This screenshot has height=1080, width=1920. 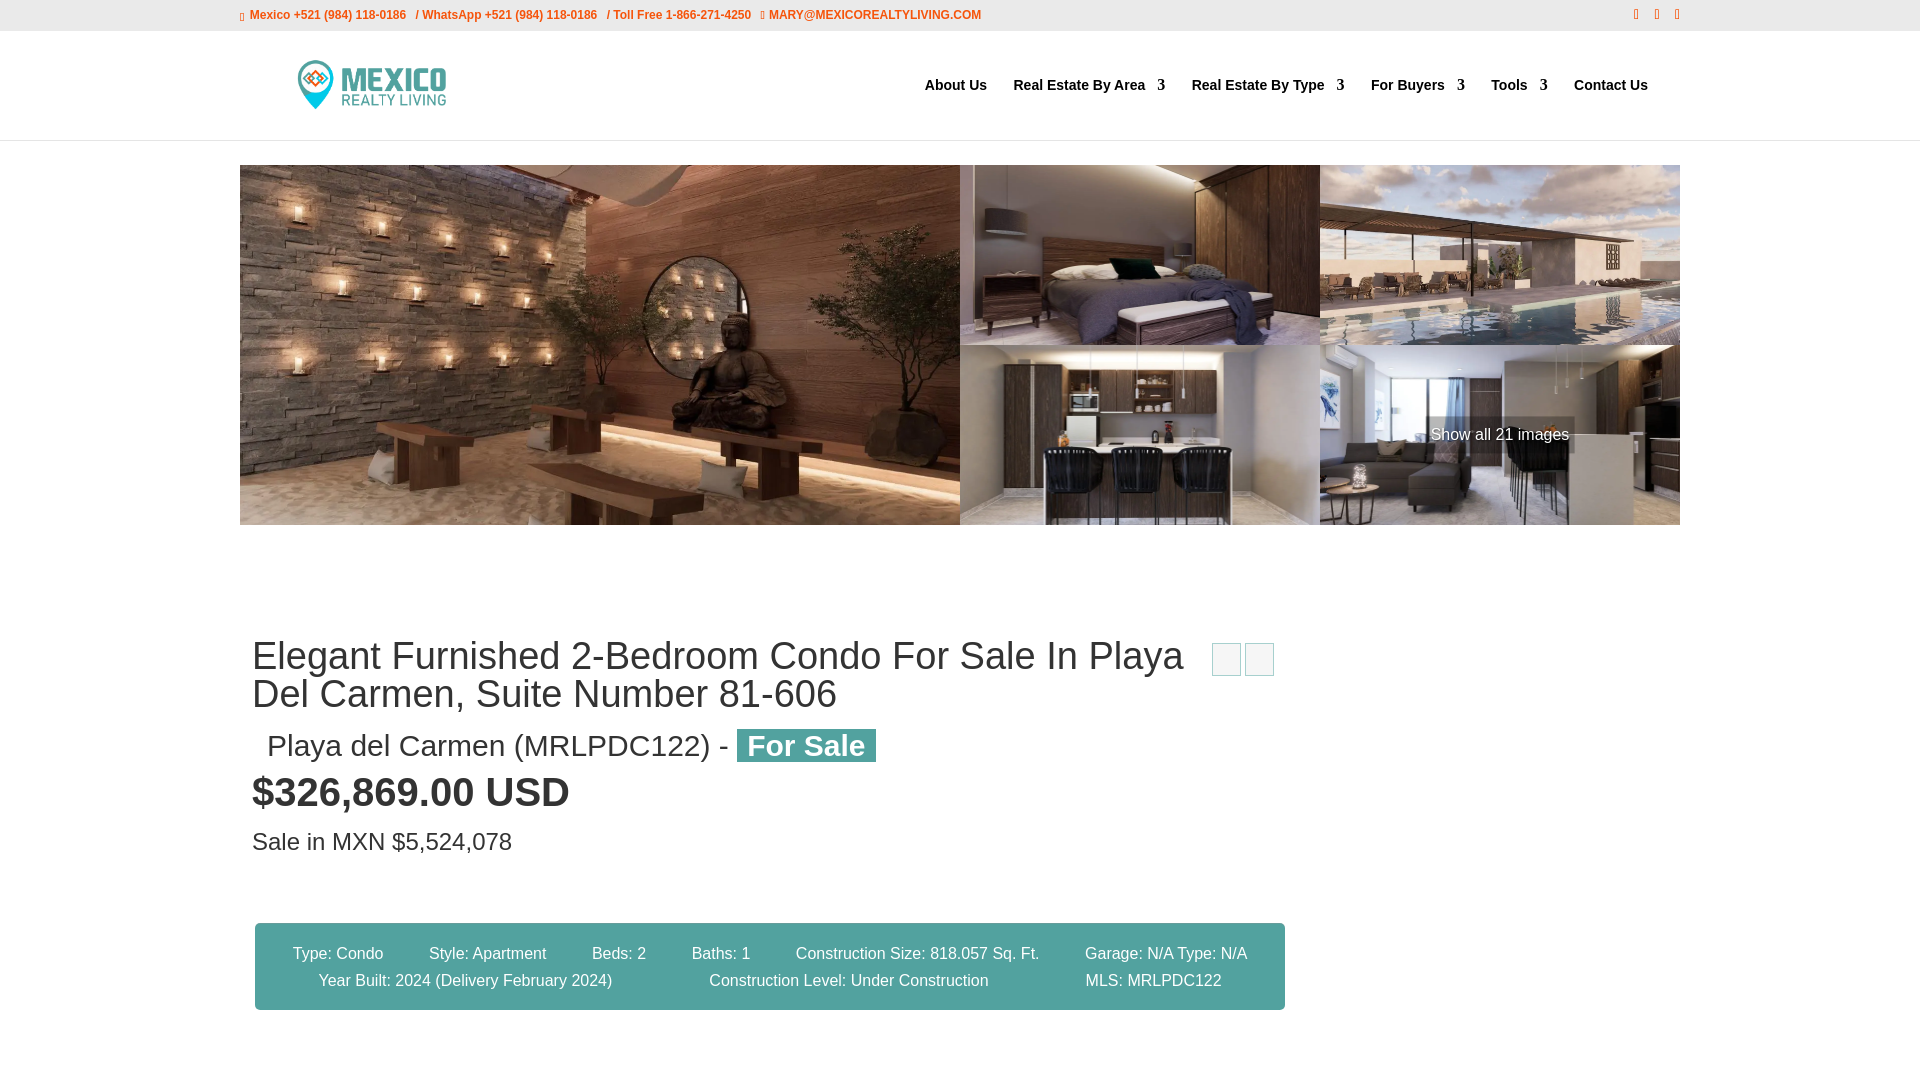 I want to click on Contact Us, so click(x=1610, y=108).